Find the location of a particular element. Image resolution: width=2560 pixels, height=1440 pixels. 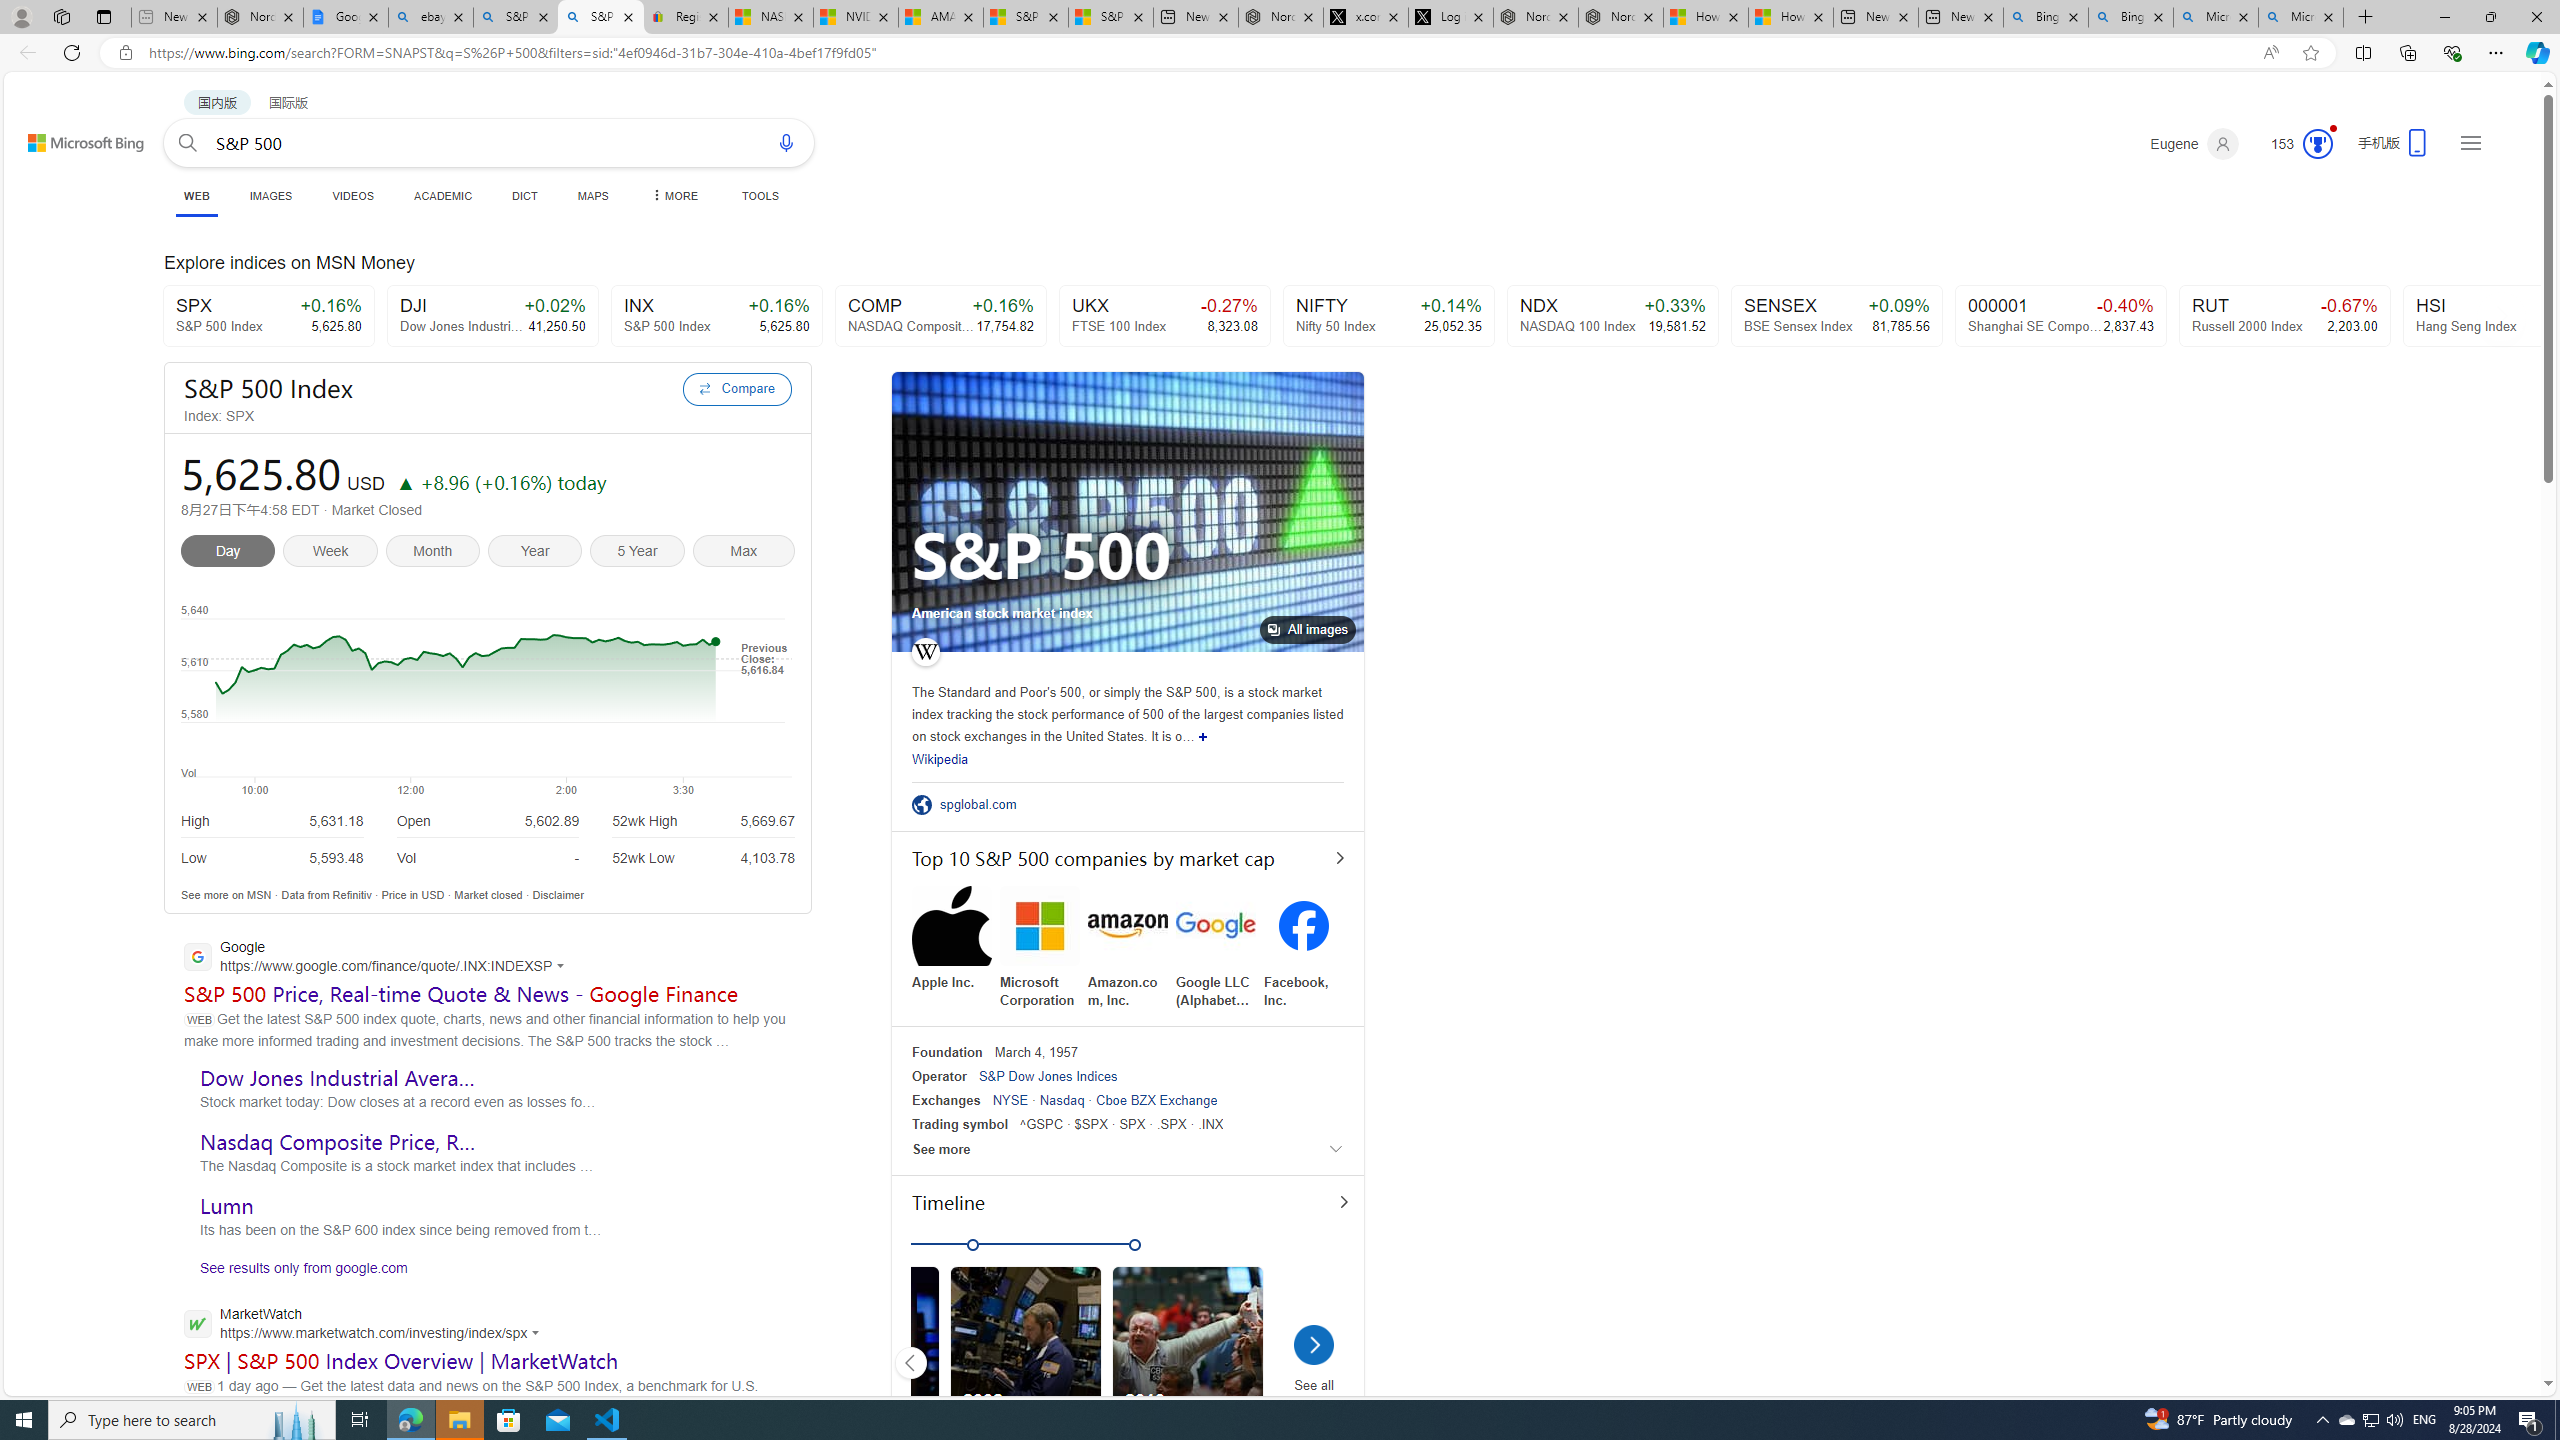

SENSEX +0.09% BSE Sensex Index 81,785.56 is located at coordinates (1838, 316).